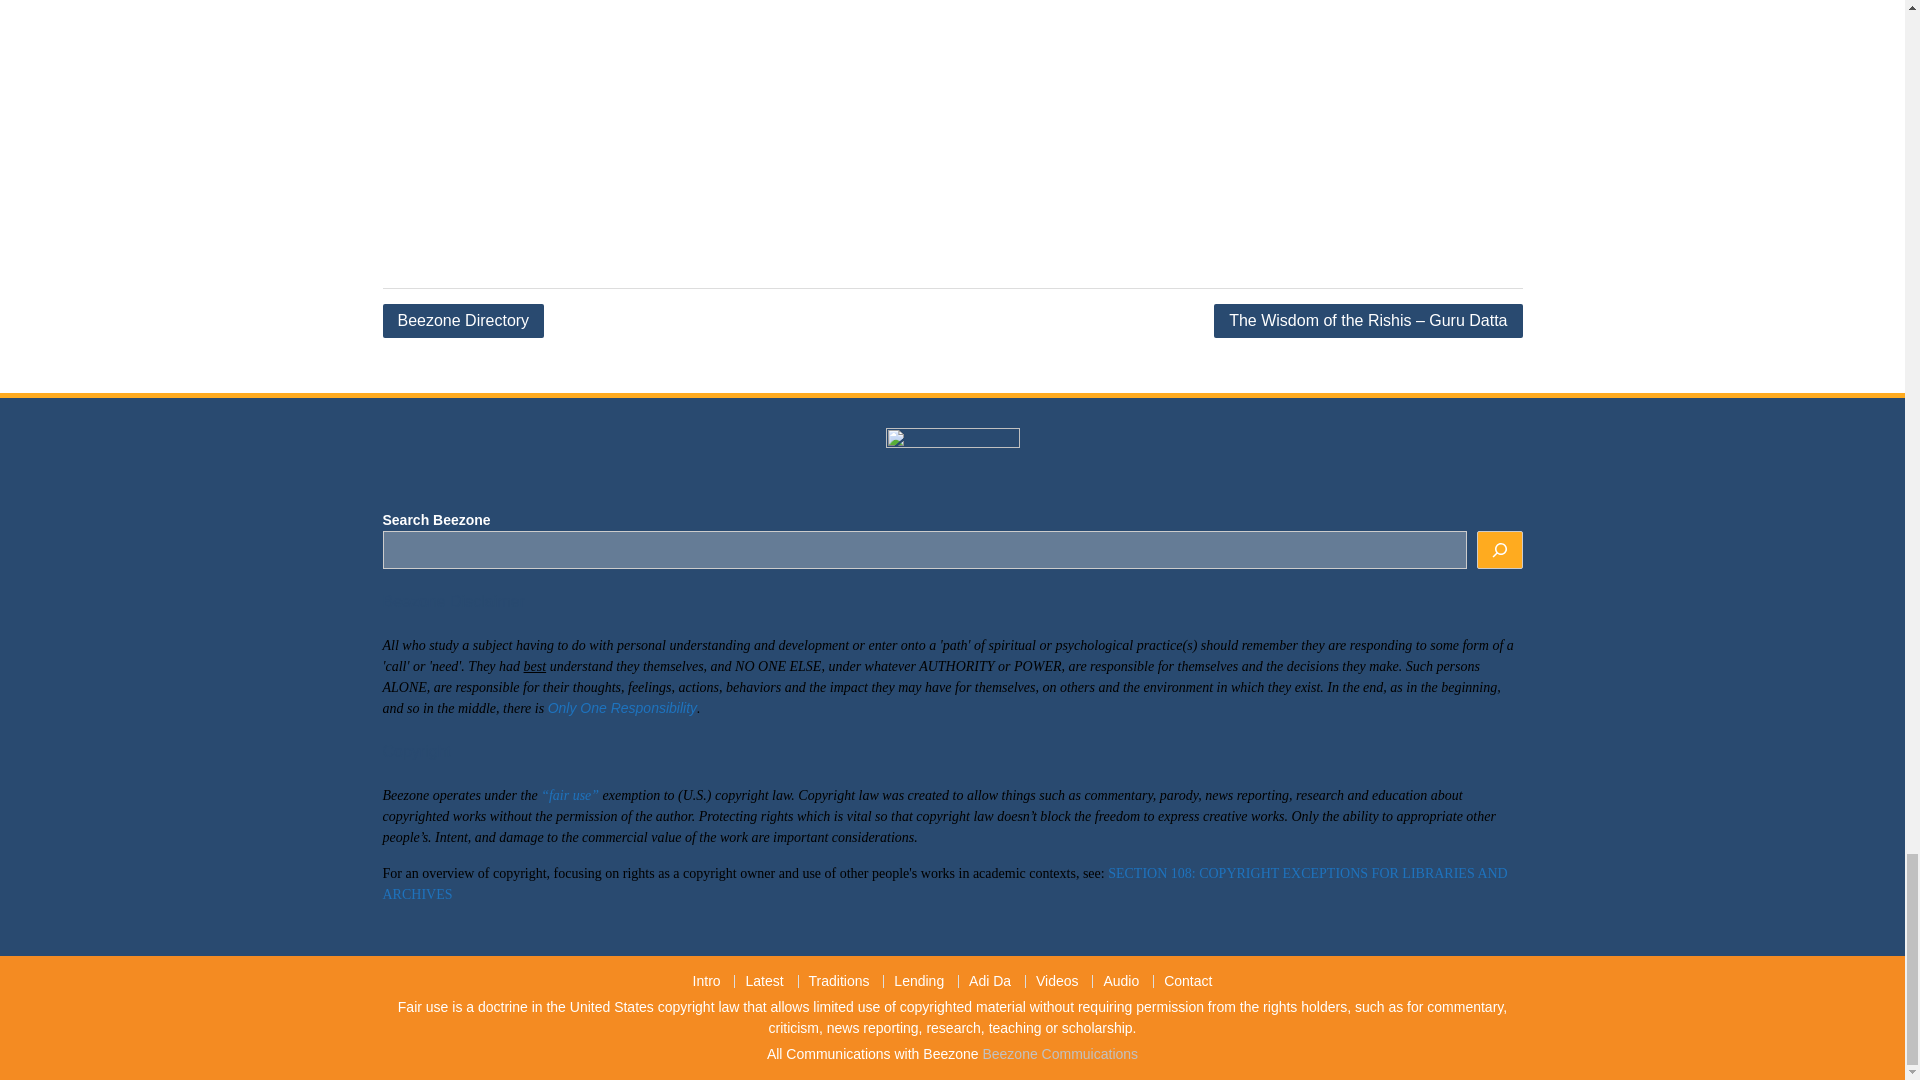  What do you see at coordinates (1056, 982) in the screenshot?
I see `Videos` at bounding box center [1056, 982].